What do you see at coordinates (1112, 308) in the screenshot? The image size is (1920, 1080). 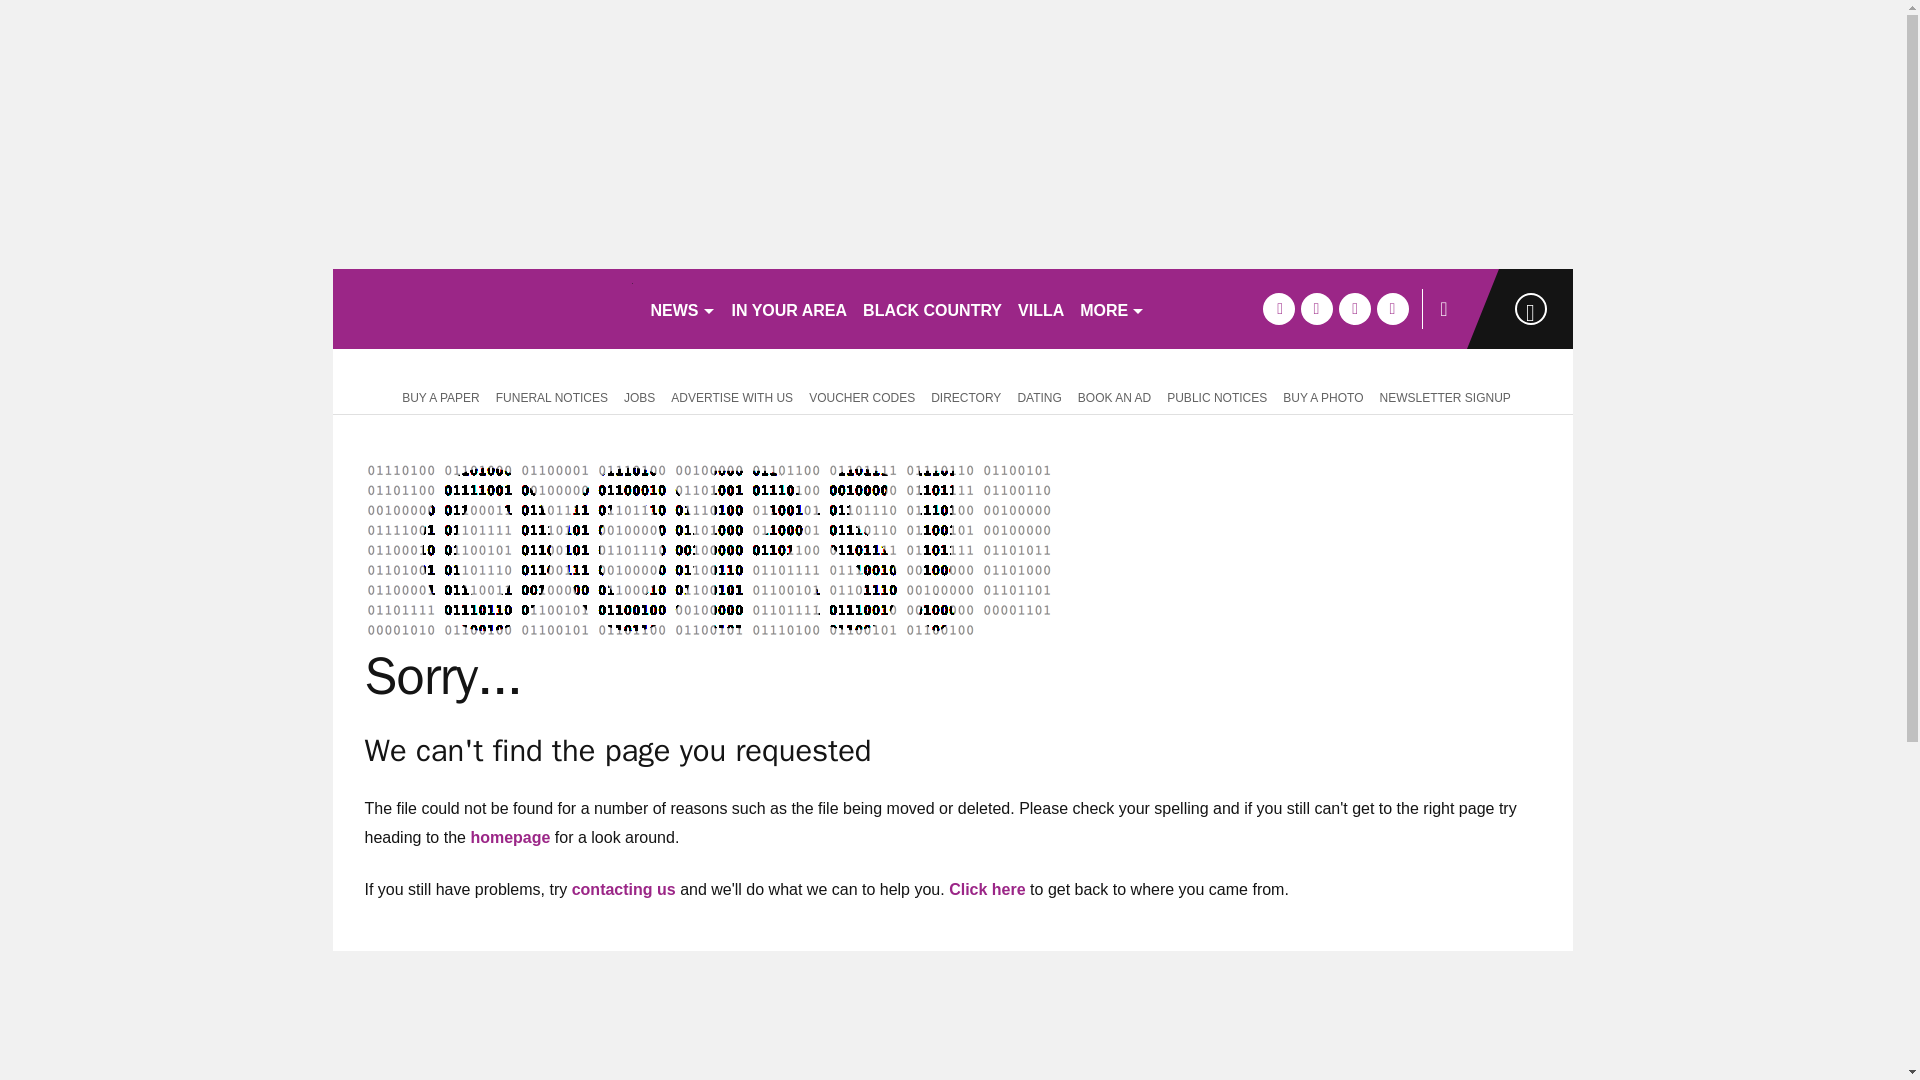 I see `MORE` at bounding box center [1112, 308].